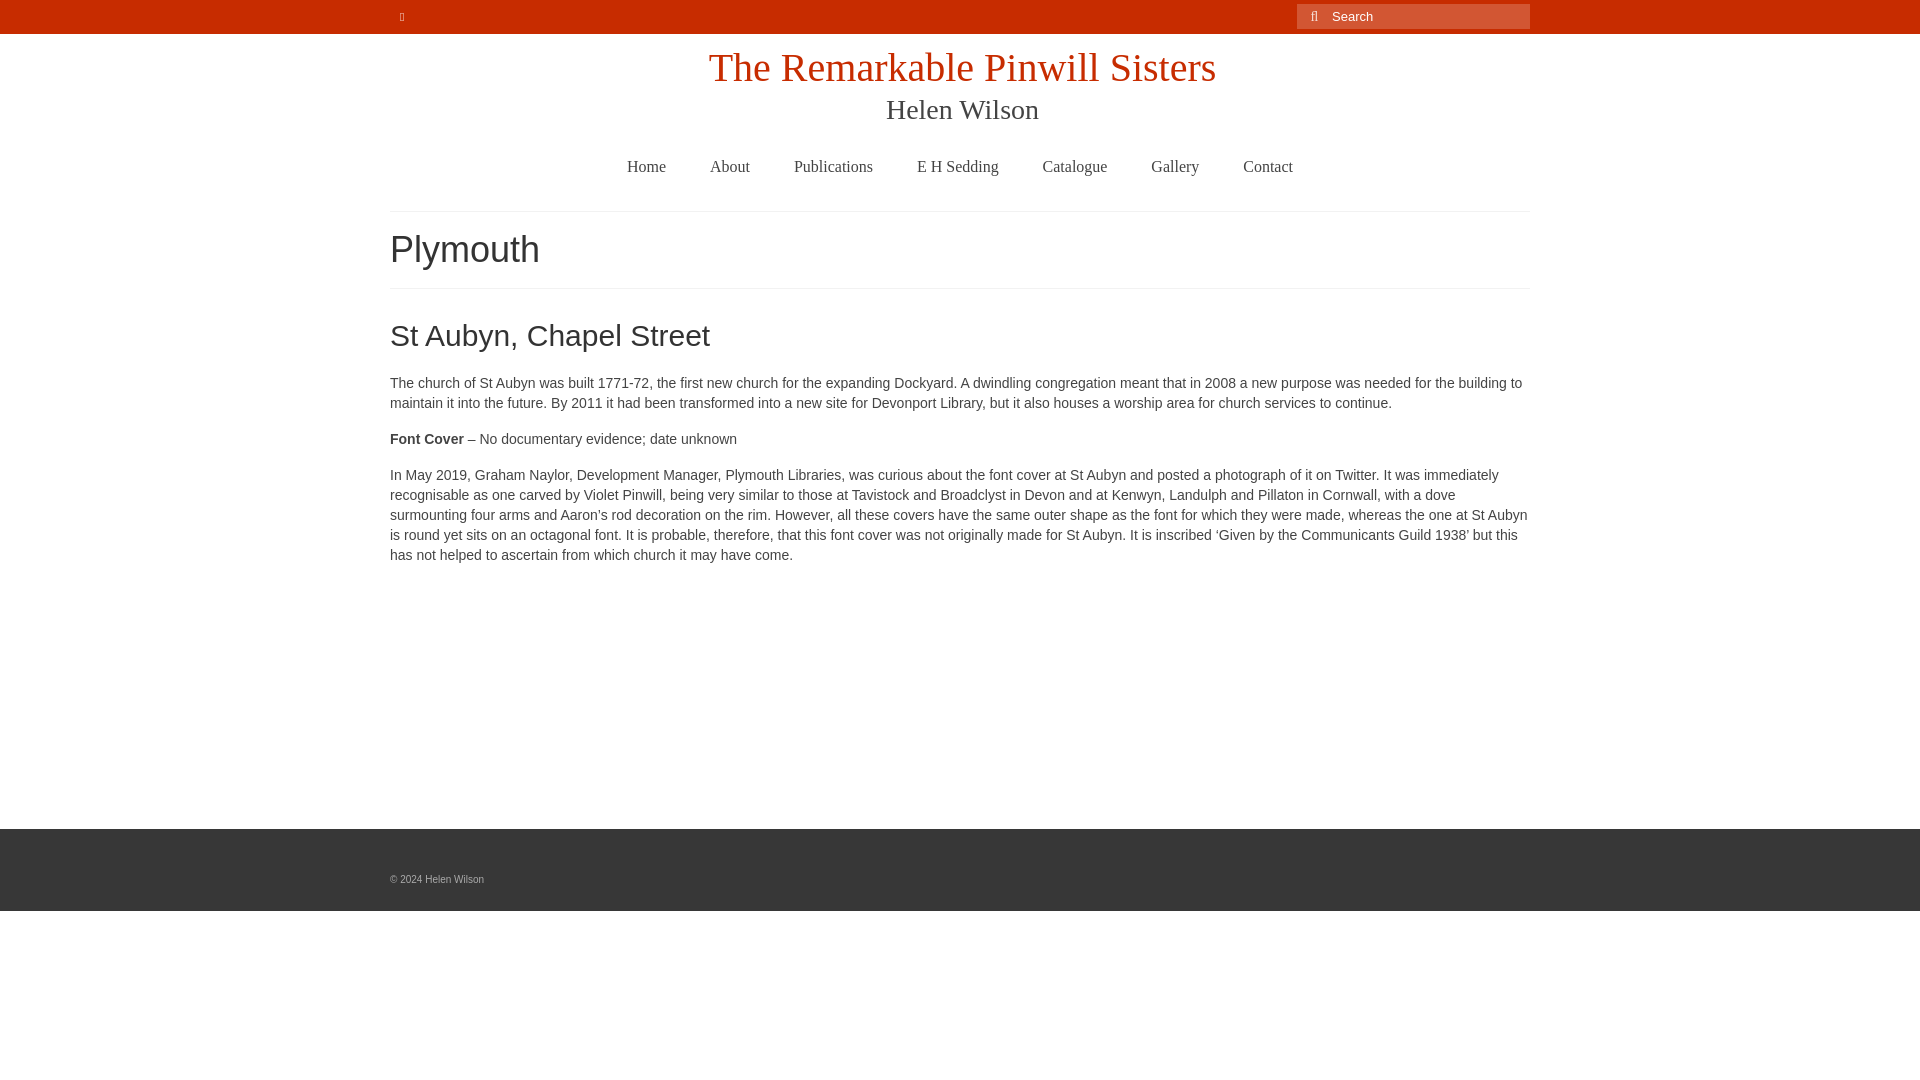 The height and width of the screenshot is (1080, 1920). What do you see at coordinates (832, 166) in the screenshot?
I see `Publications` at bounding box center [832, 166].